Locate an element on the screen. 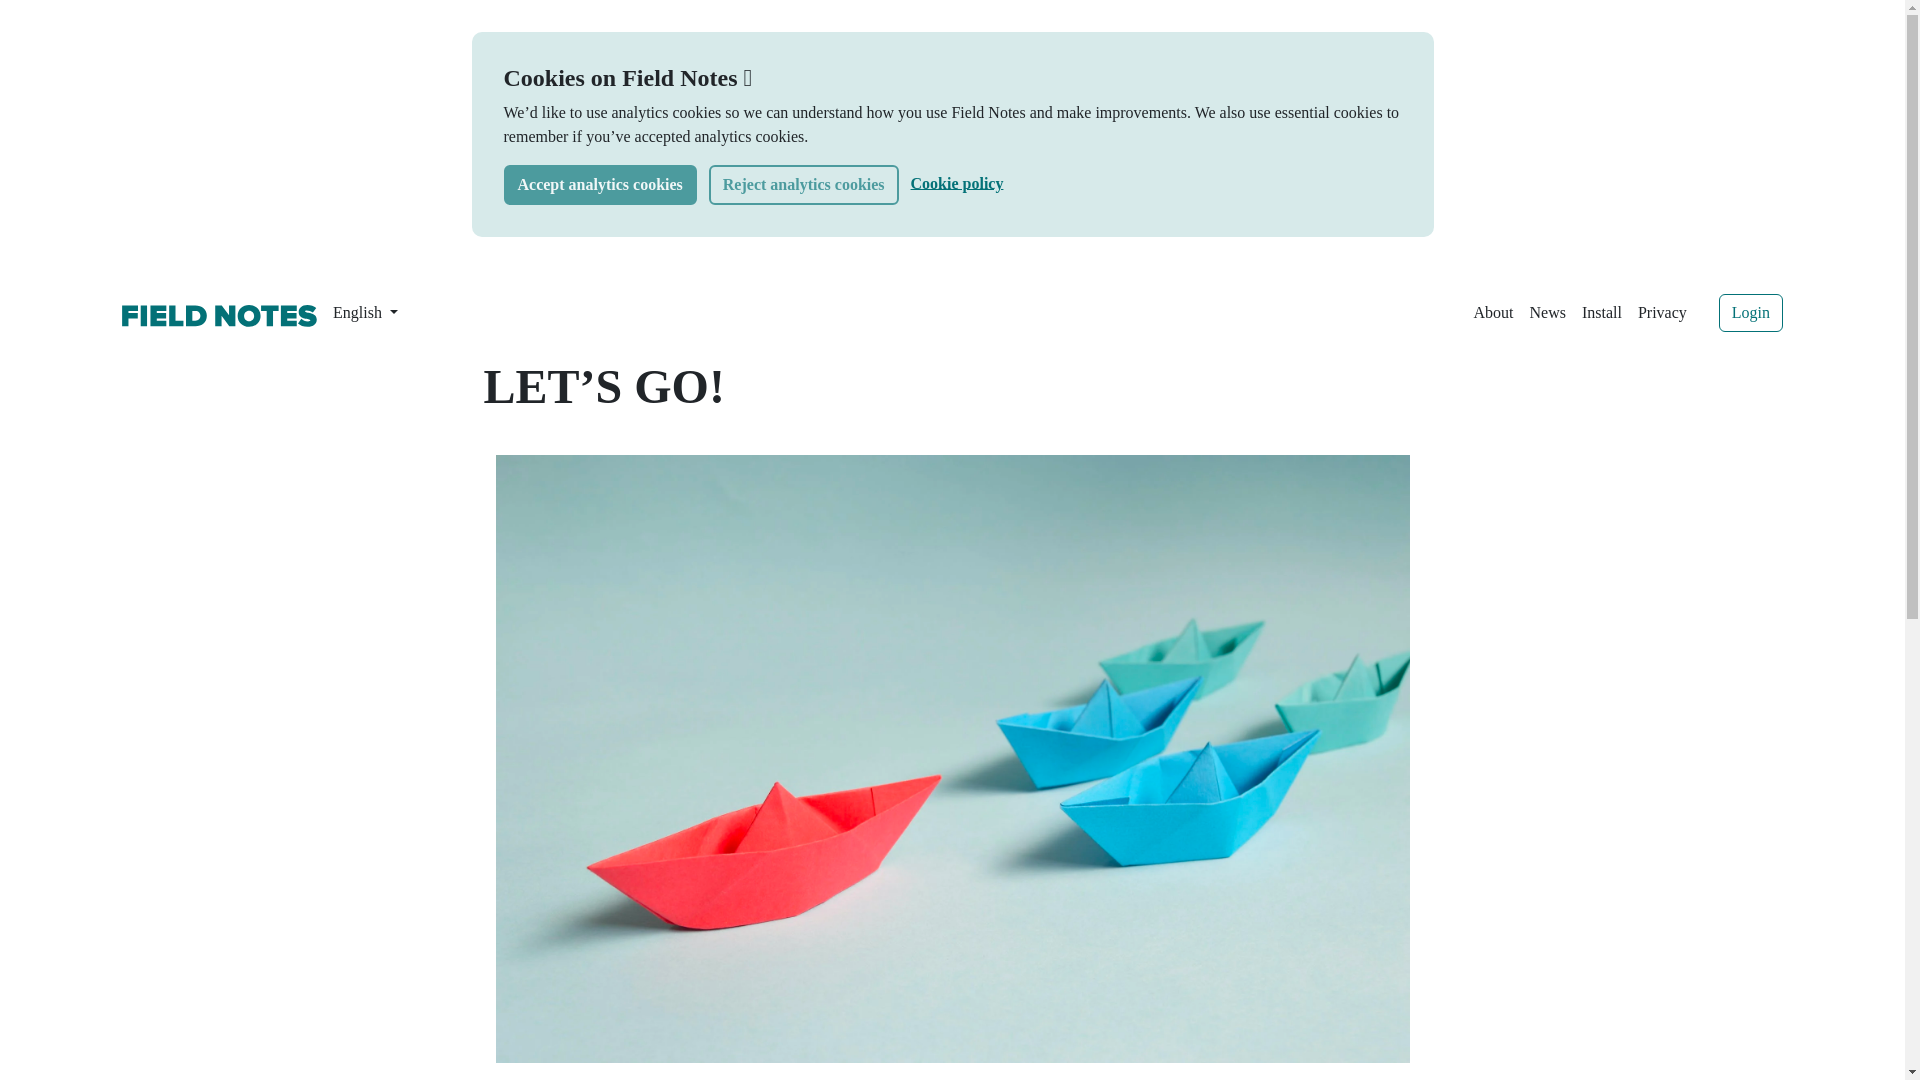 This screenshot has width=1920, height=1080. Reject analytics cookies is located at coordinates (803, 185).